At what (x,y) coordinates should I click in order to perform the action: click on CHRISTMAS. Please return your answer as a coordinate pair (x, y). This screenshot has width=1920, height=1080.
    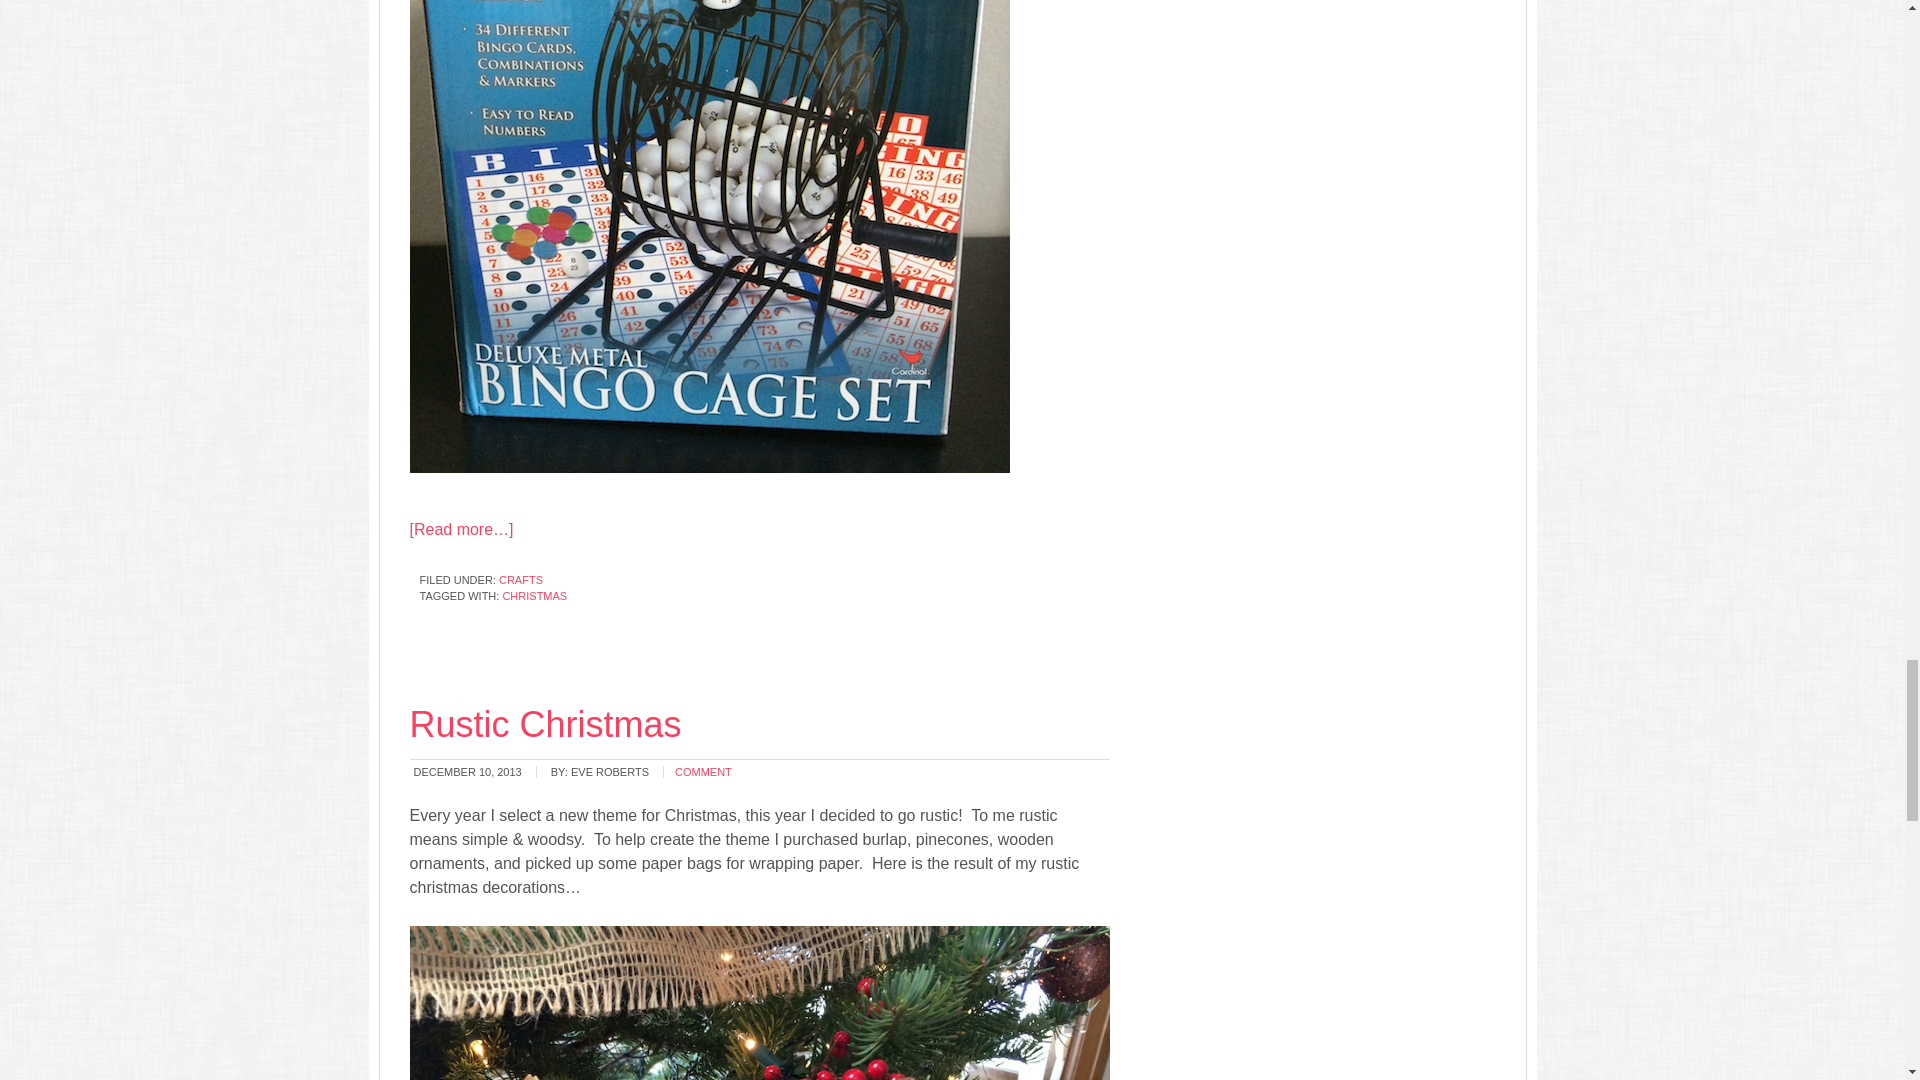
    Looking at the image, I should click on (534, 595).